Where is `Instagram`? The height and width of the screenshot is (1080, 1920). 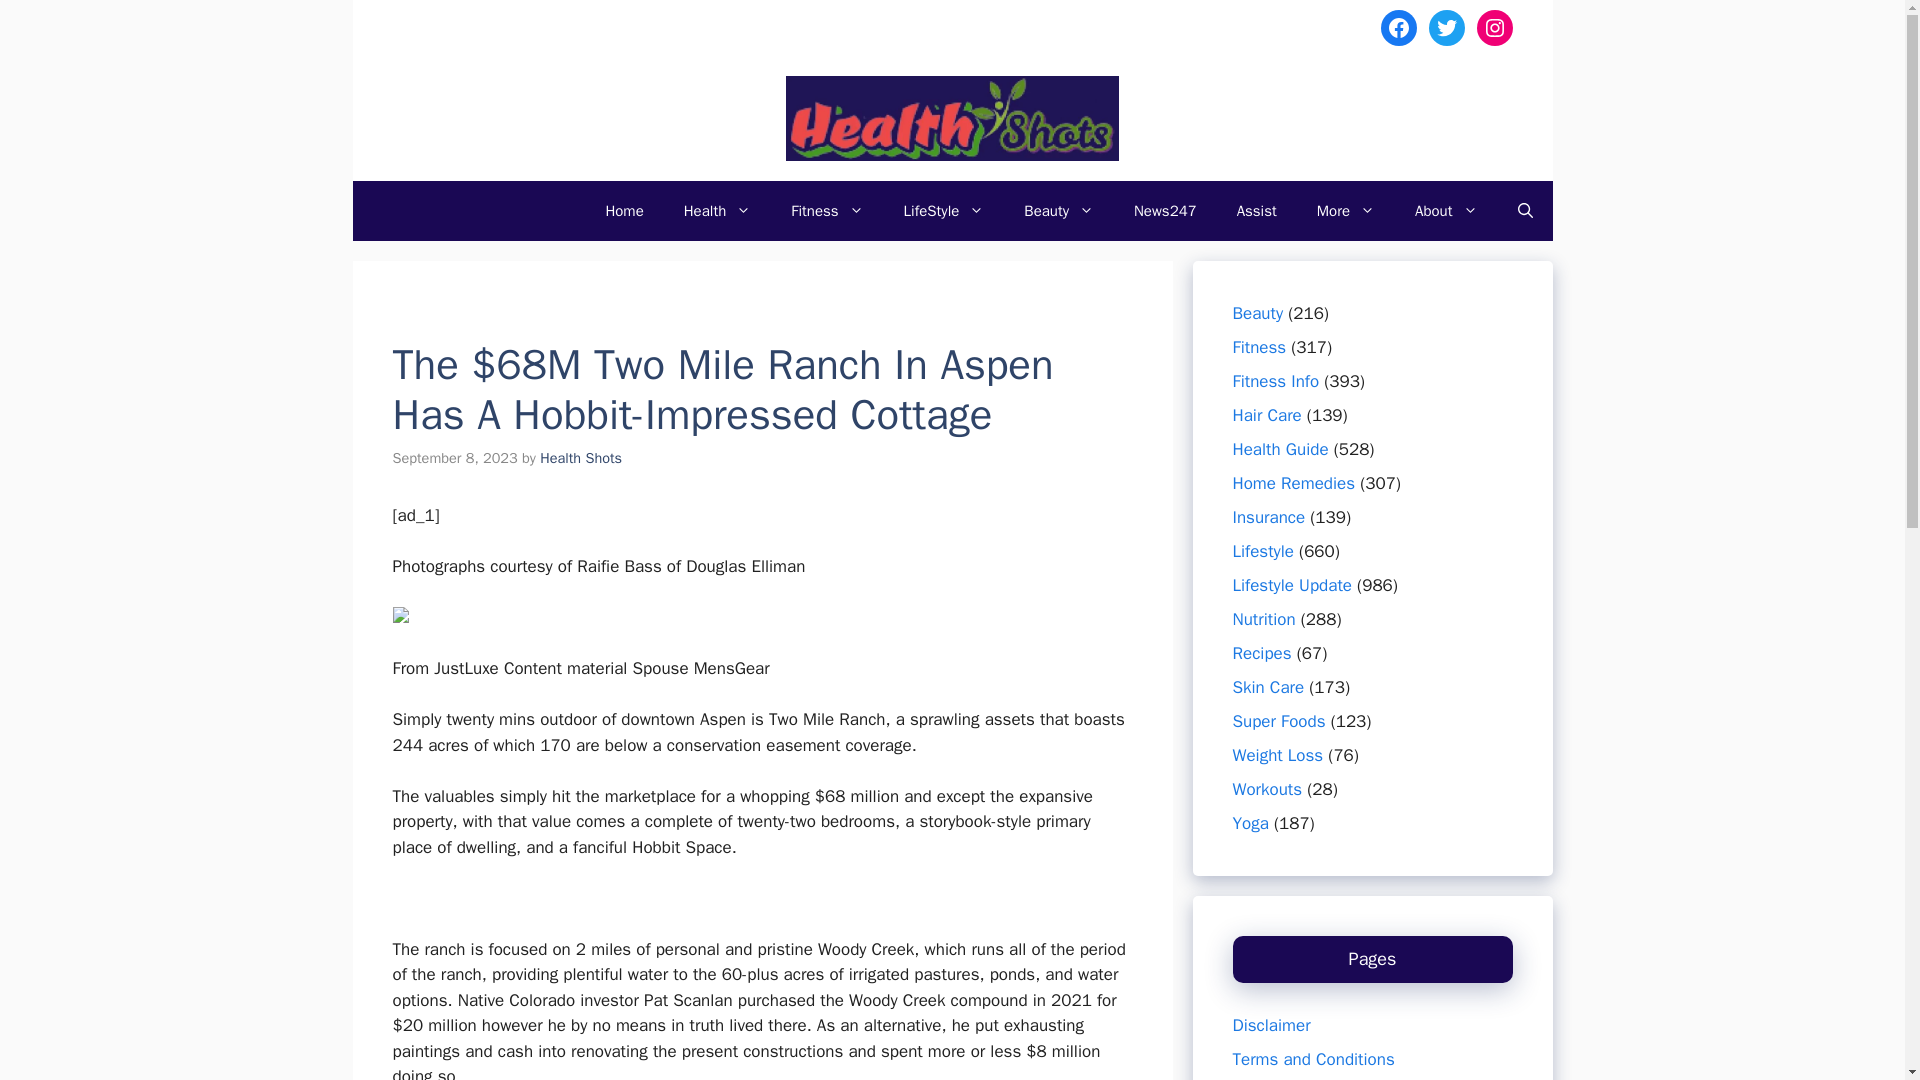 Instagram is located at coordinates (1494, 28).